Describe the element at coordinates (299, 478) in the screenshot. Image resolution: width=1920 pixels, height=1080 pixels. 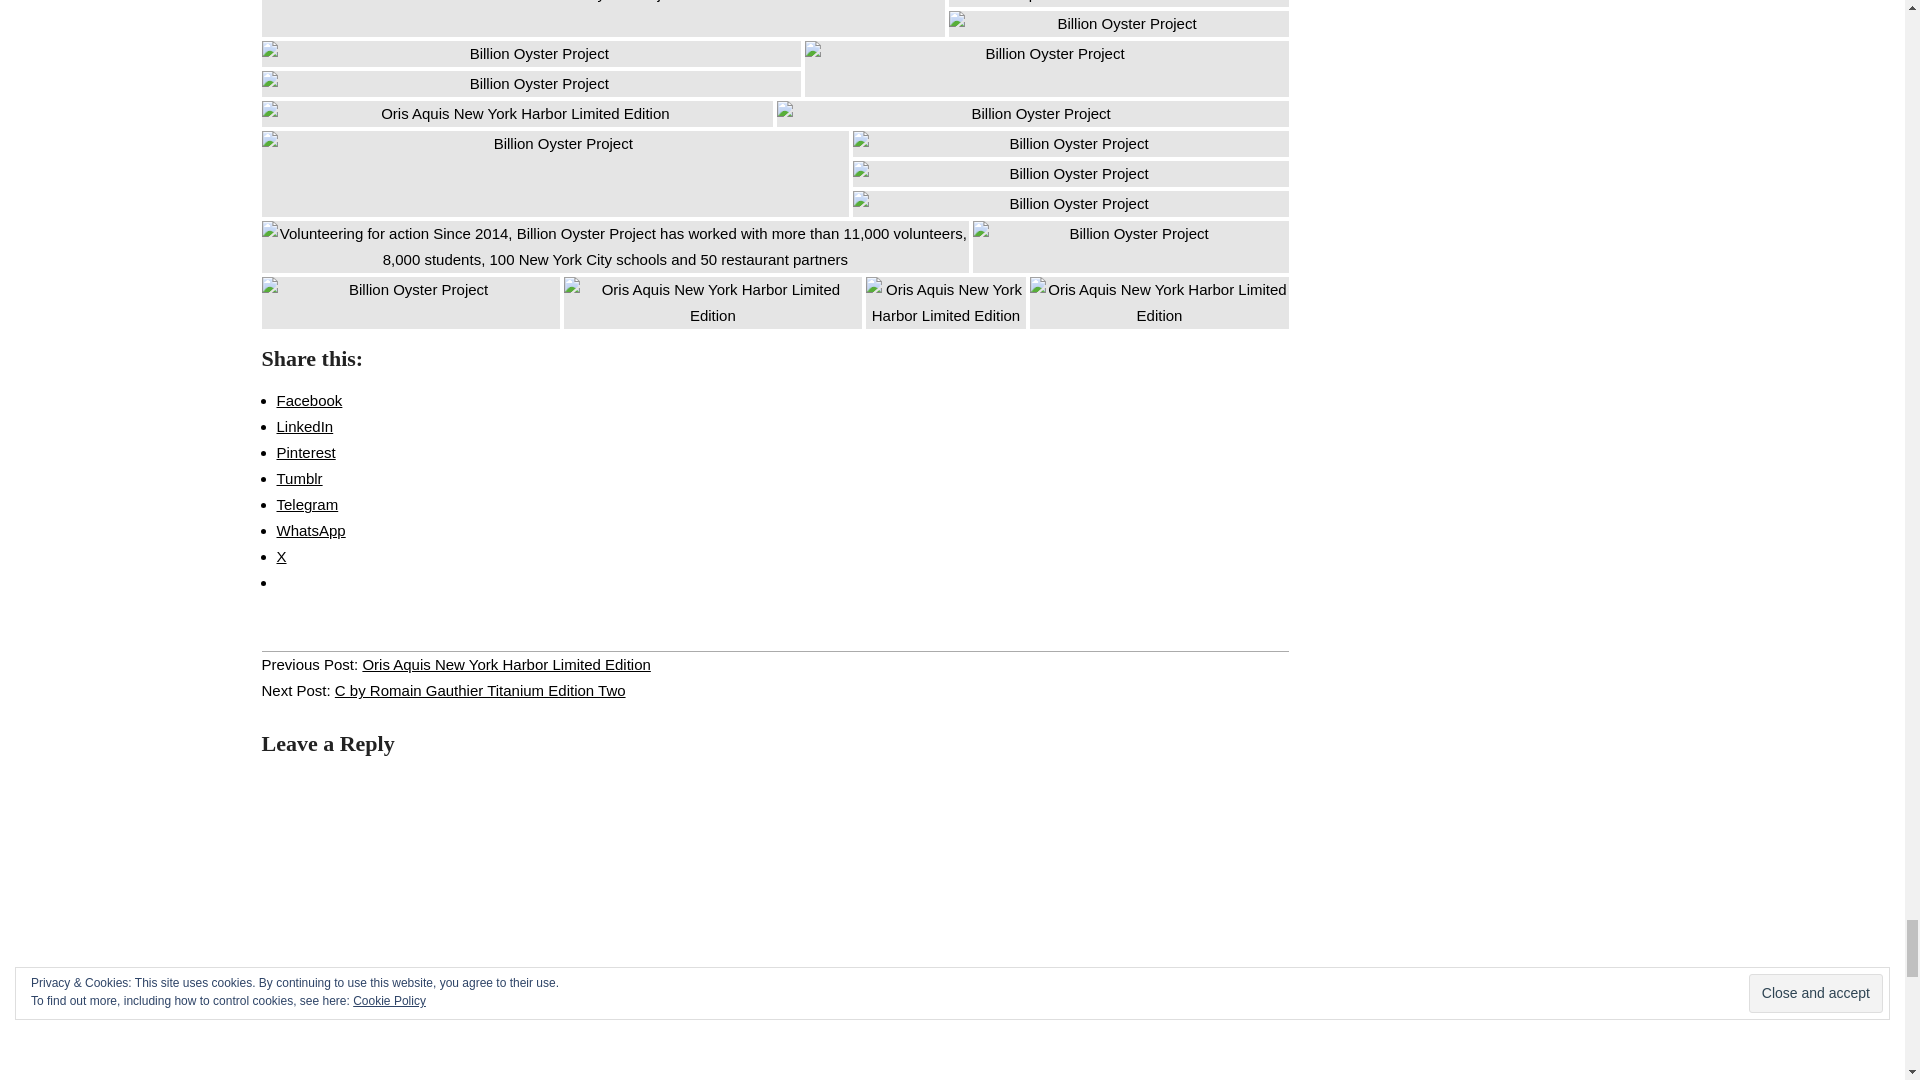
I see `Tumblr` at that location.